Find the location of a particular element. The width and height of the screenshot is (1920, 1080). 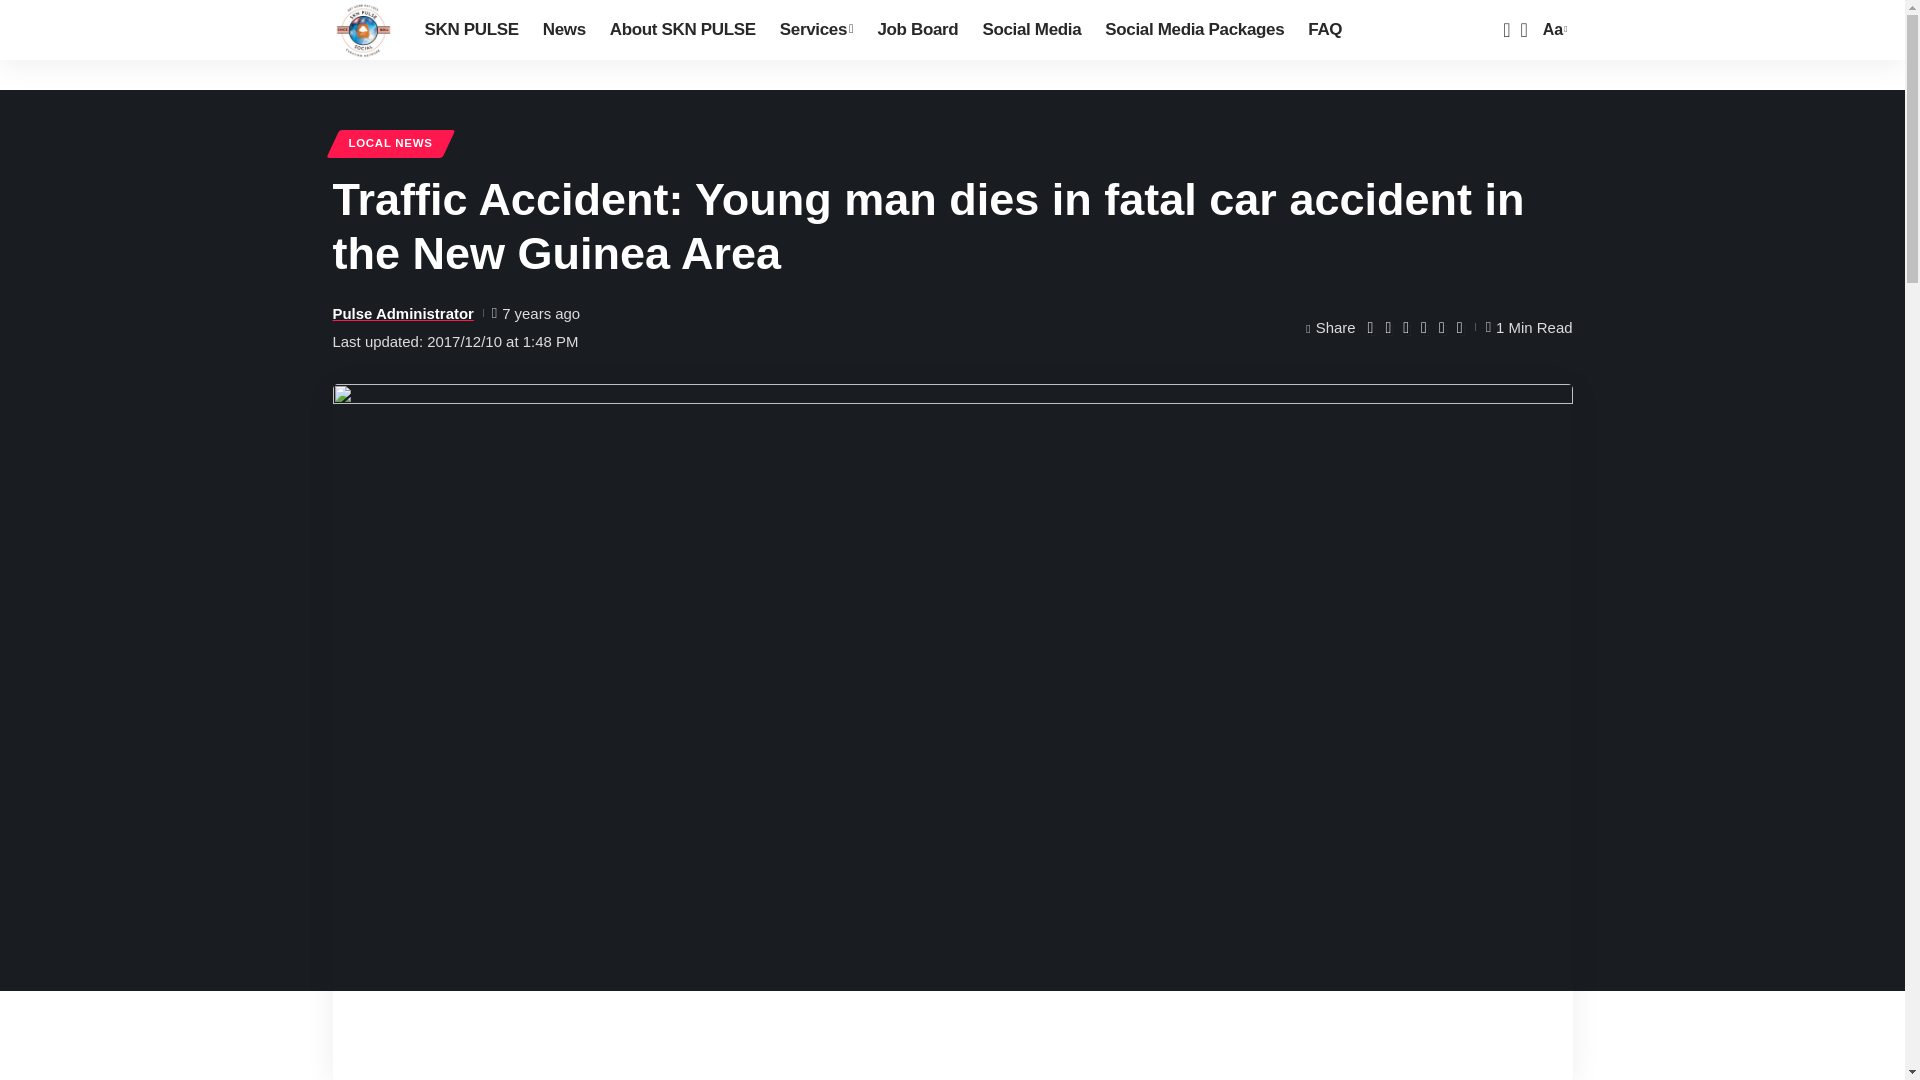

News is located at coordinates (564, 30).